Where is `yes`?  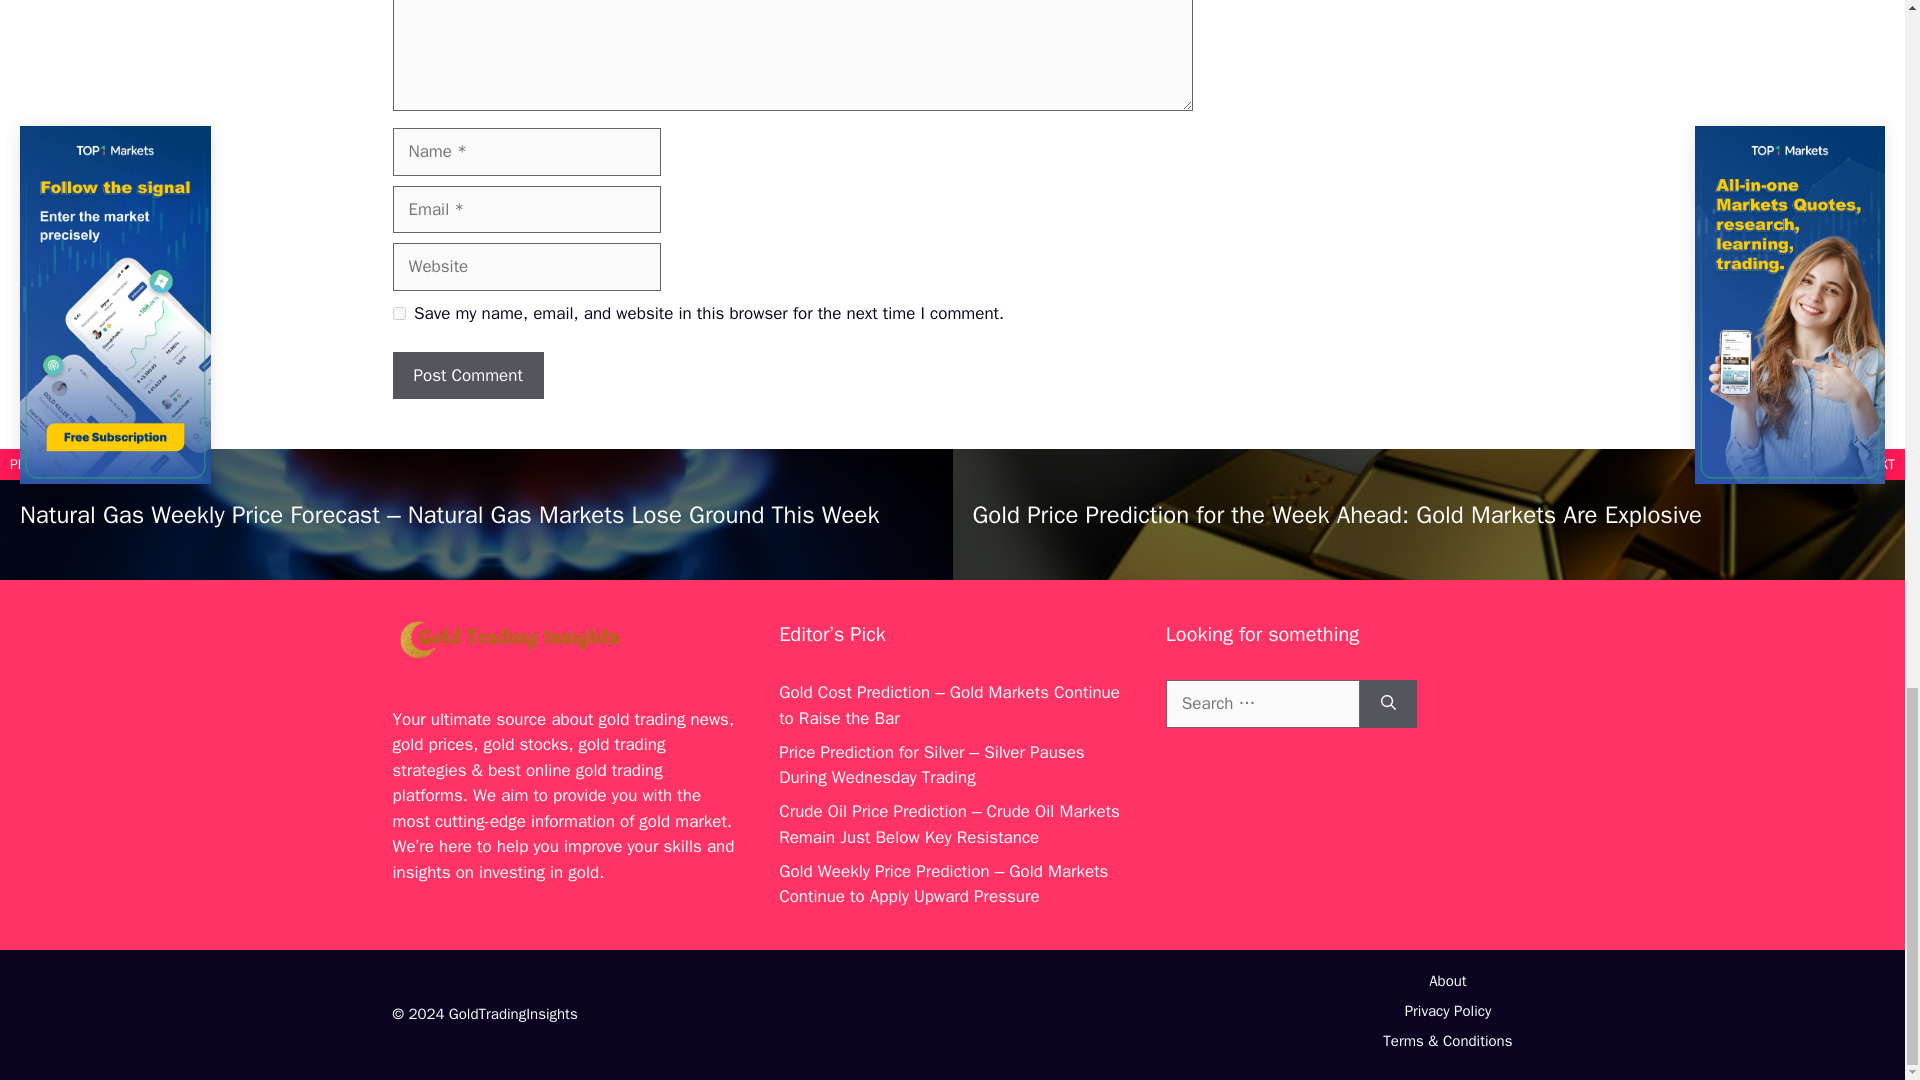
yes is located at coordinates (398, 312).